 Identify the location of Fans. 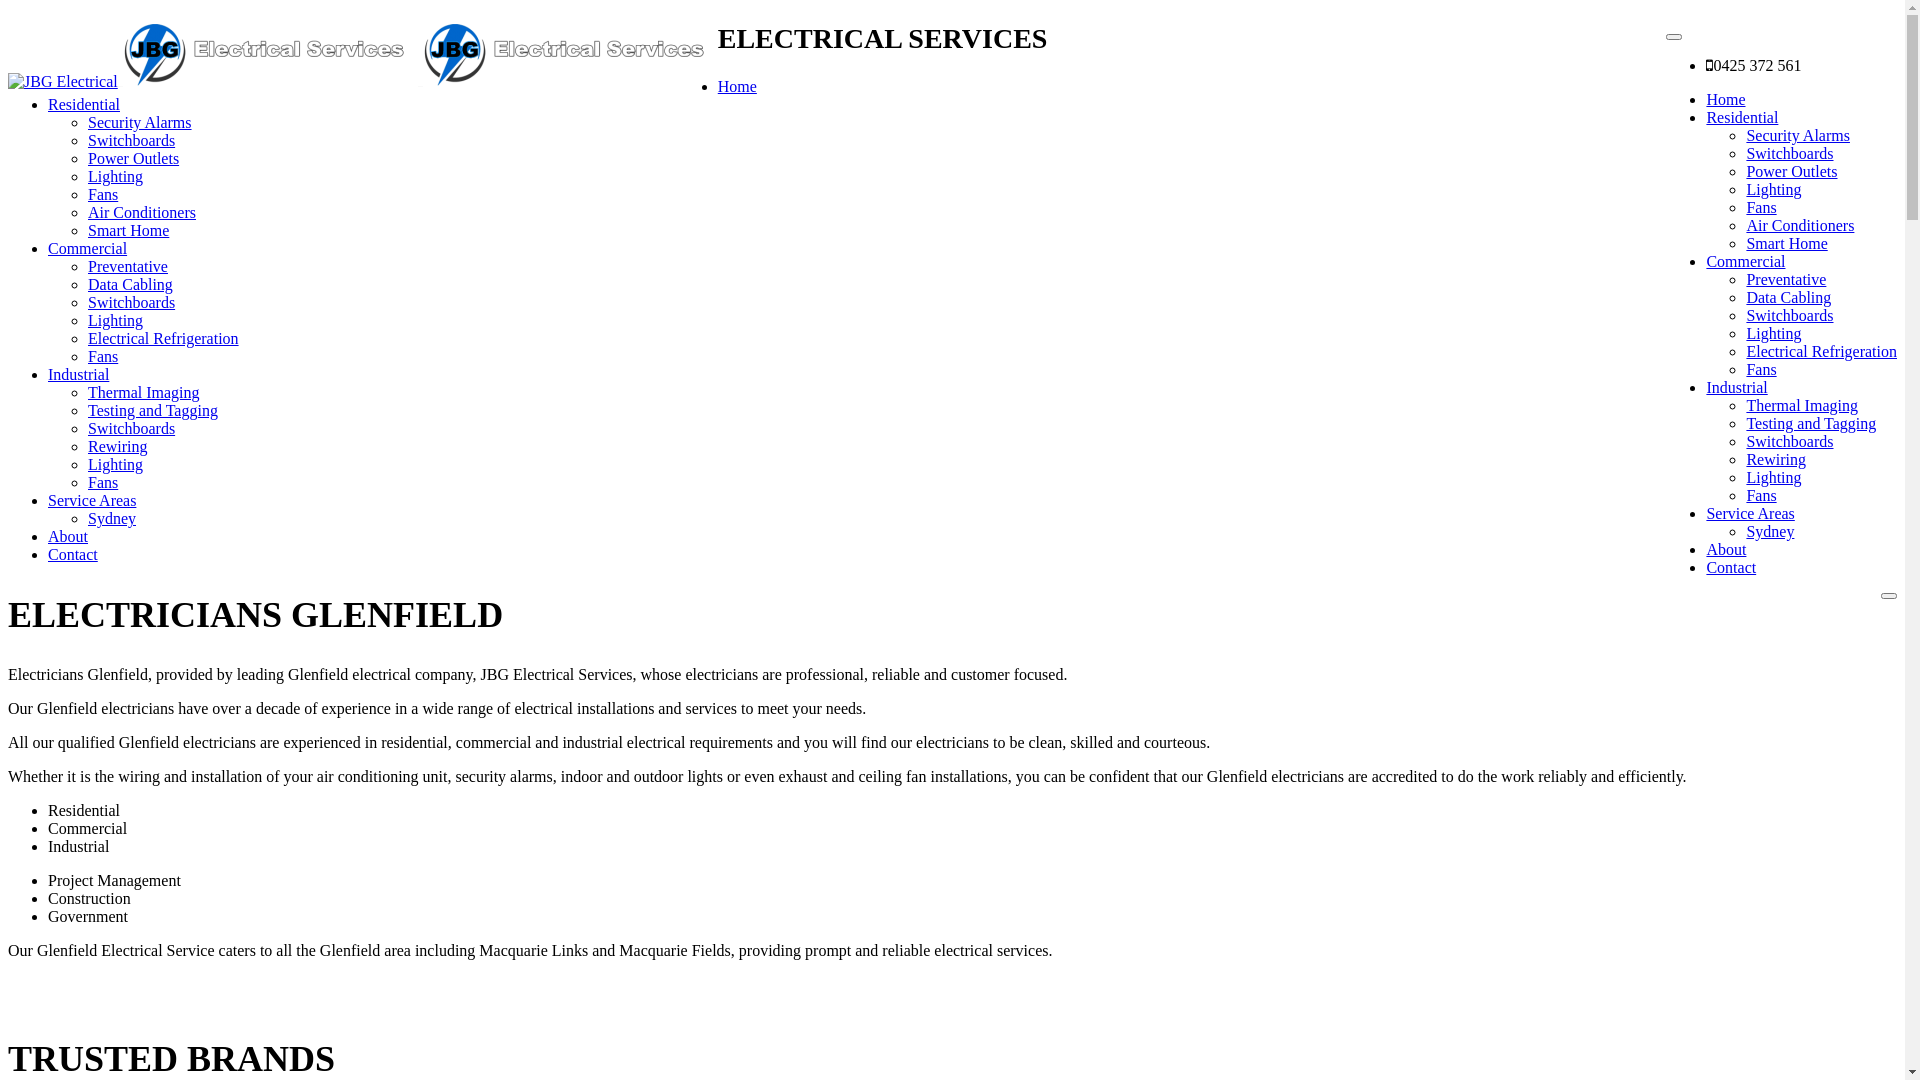
(103, 356).